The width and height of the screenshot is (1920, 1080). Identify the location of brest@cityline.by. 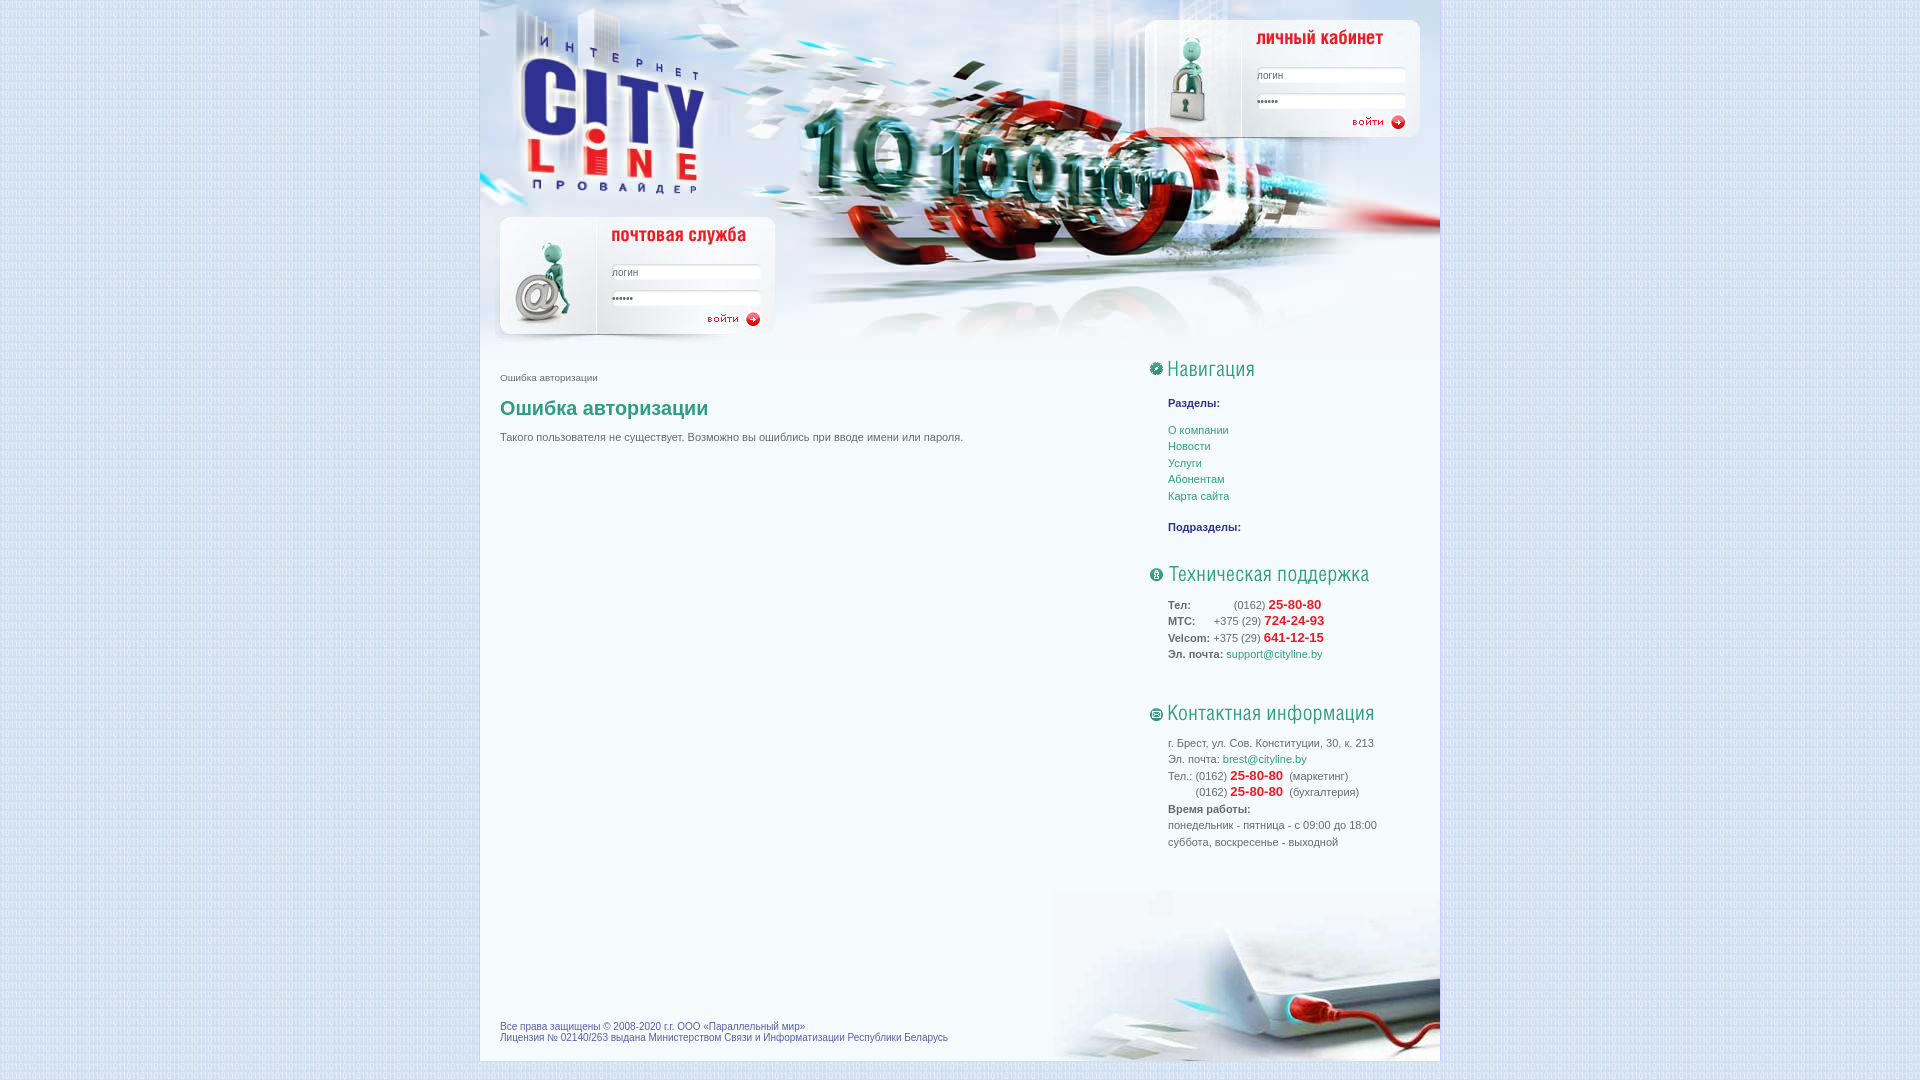
(1265, 759).